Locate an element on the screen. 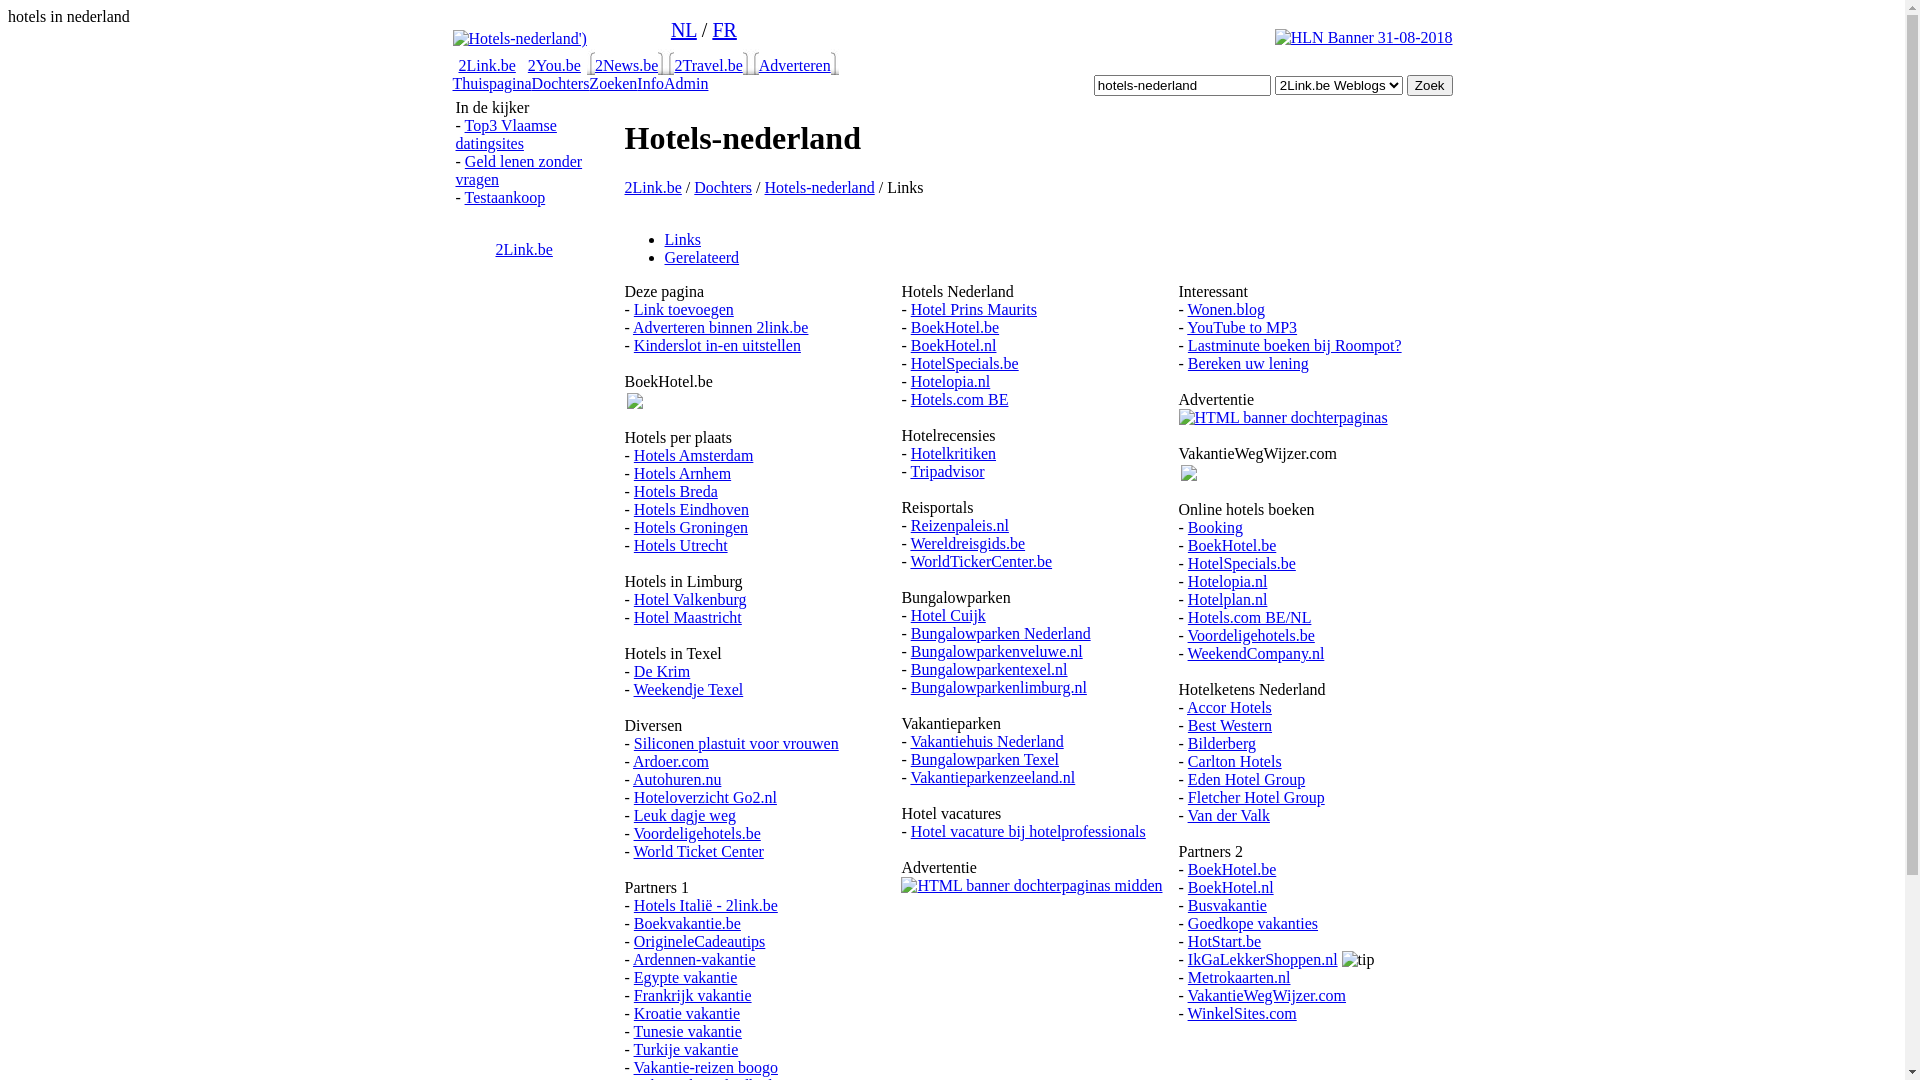 The image size is (1920, 1080). Bungalowparken Texel is located at coordinates (985, 760).